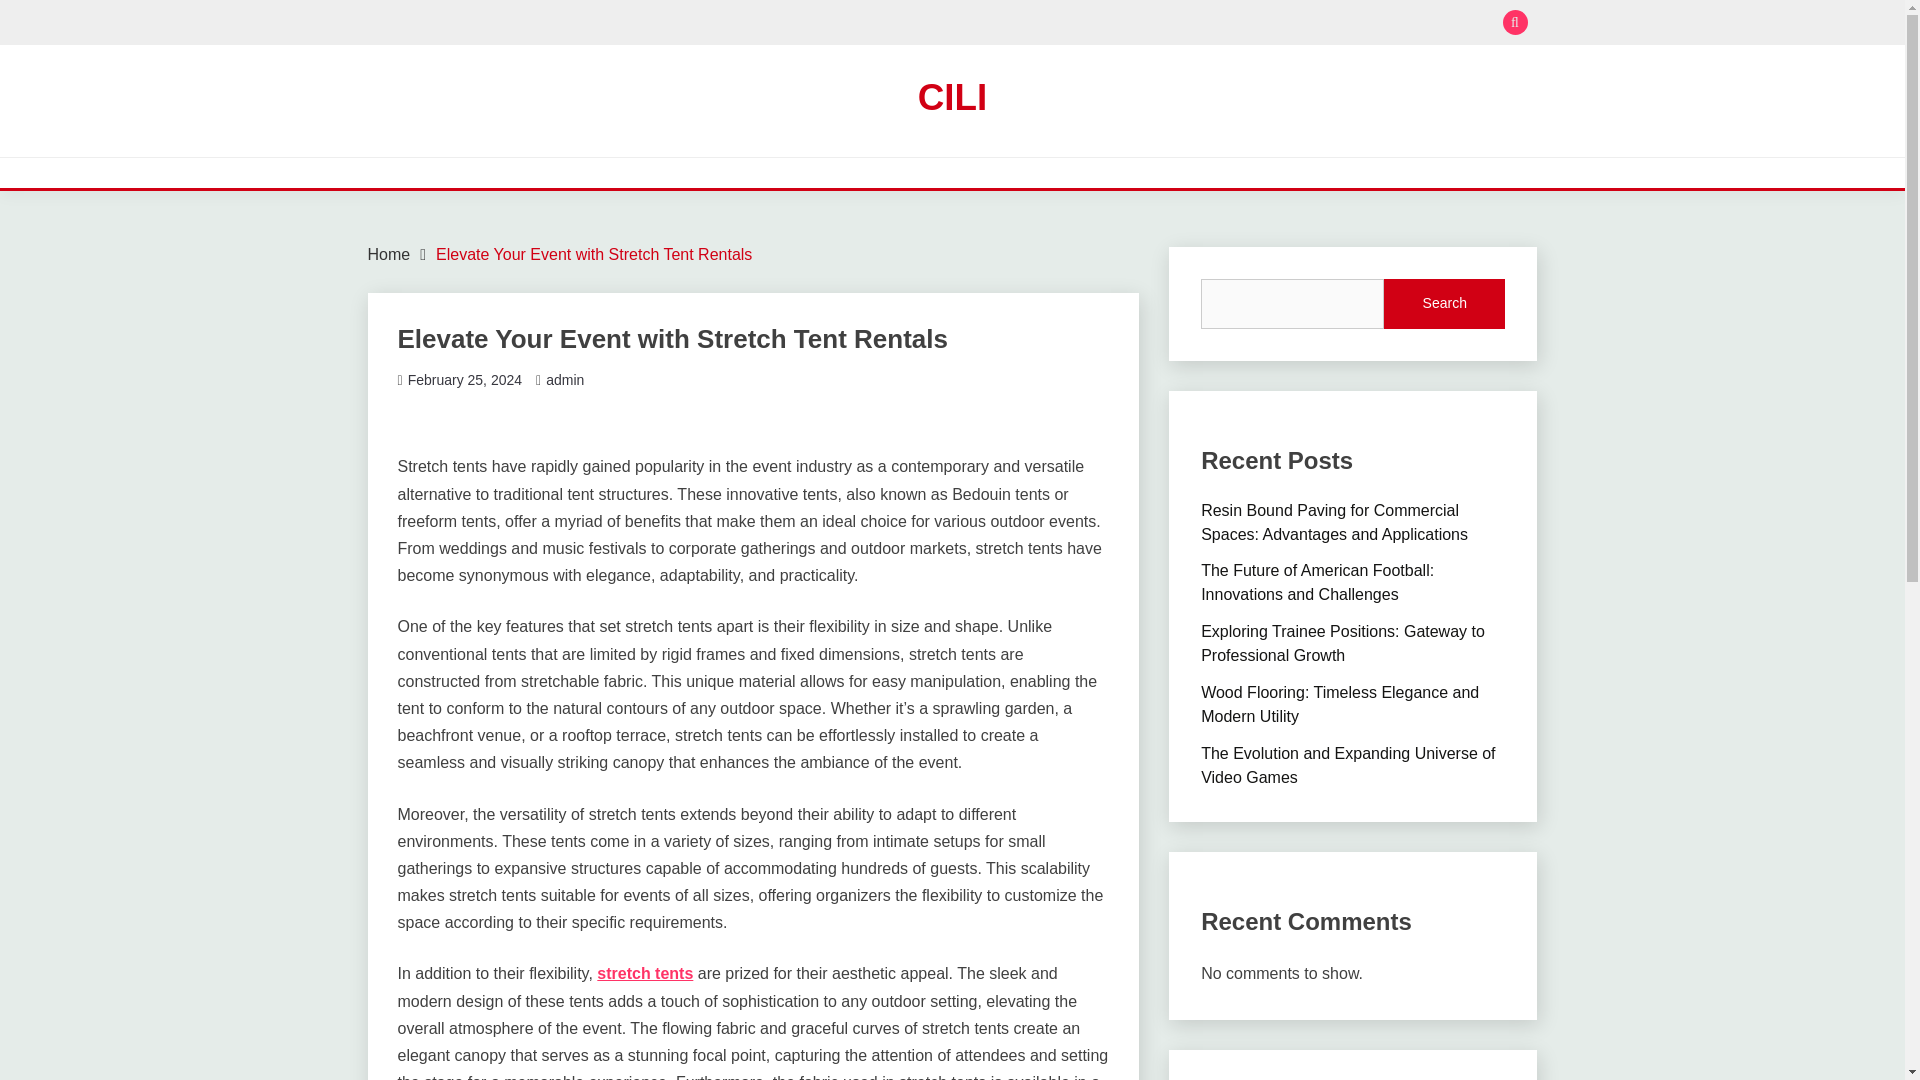  What do you see at coordinates (564, 379) in the screenshot?
I see `admin` at bounding box center [564, 379].